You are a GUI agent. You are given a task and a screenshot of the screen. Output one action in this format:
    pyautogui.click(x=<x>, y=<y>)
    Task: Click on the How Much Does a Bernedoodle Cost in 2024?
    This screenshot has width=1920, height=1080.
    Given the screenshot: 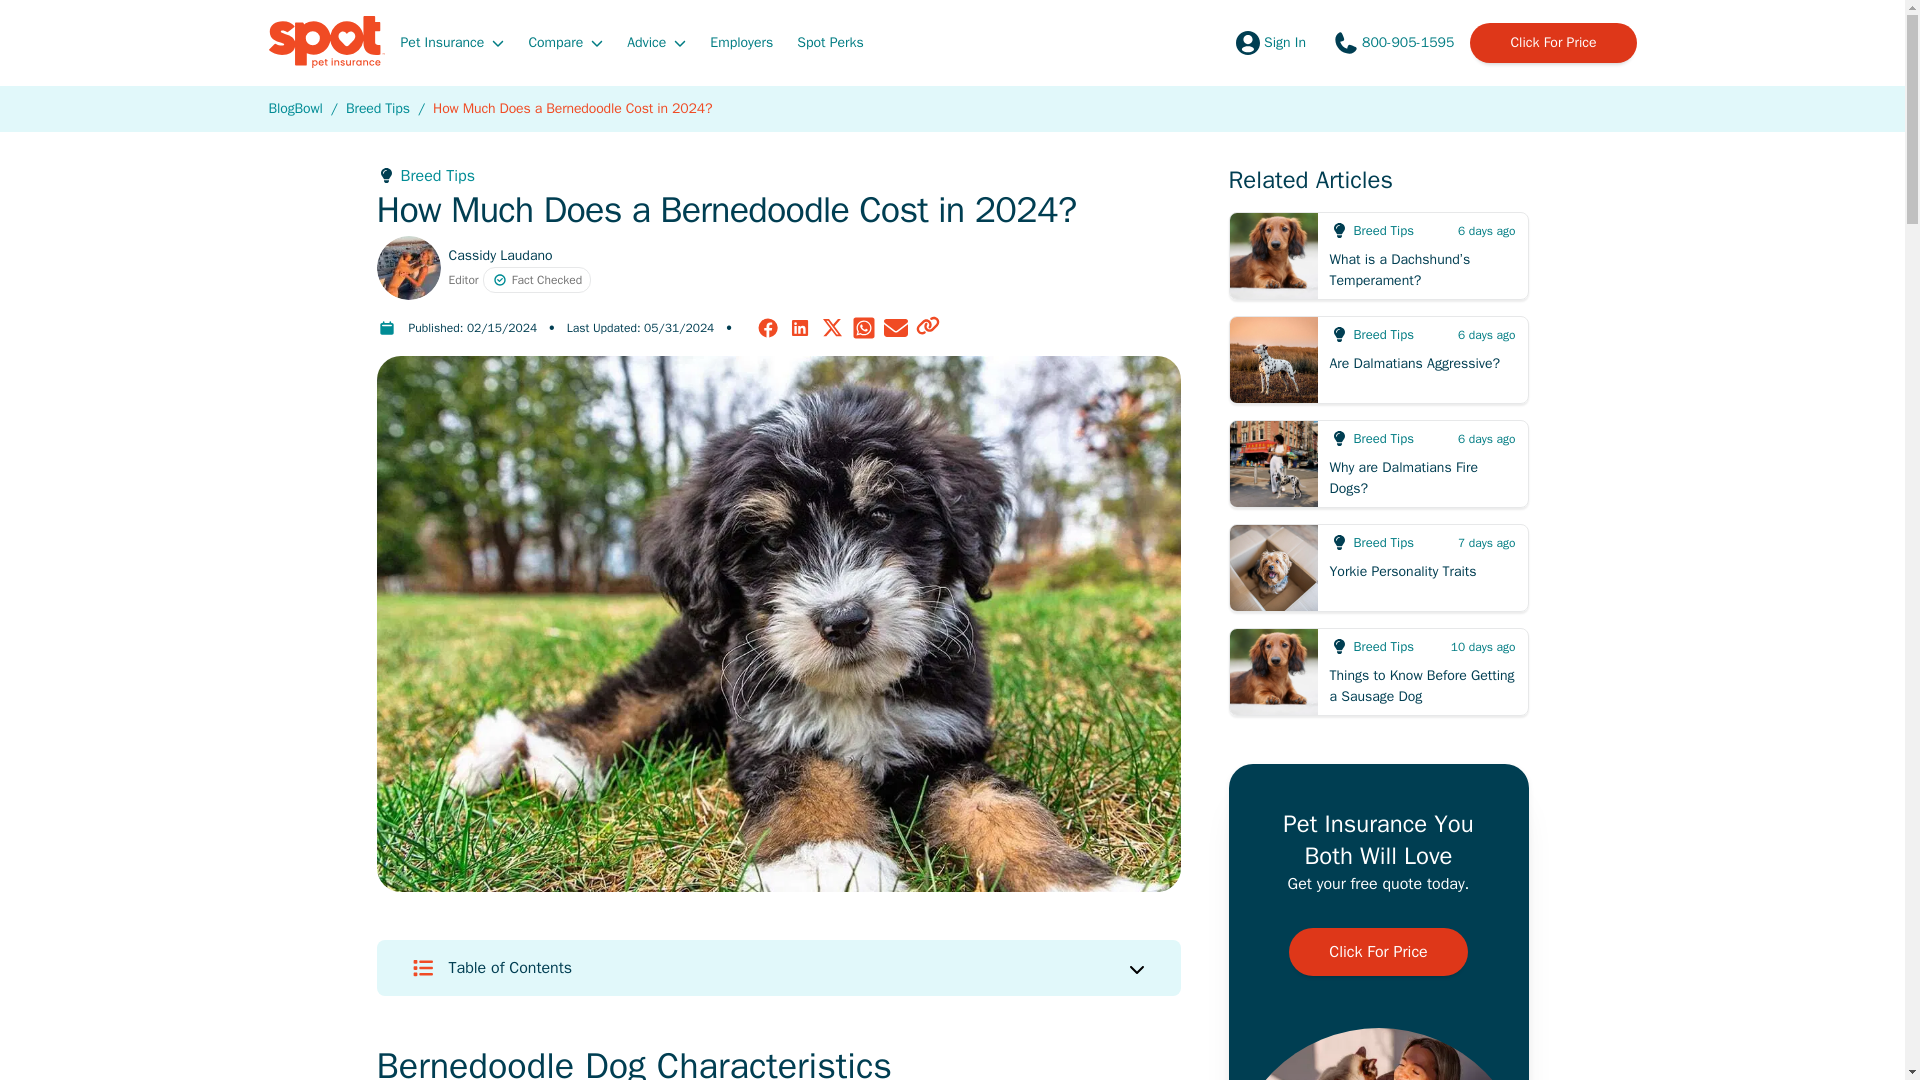 What is the action you would take?
    pyautogui.click(x=572, y=108)
    